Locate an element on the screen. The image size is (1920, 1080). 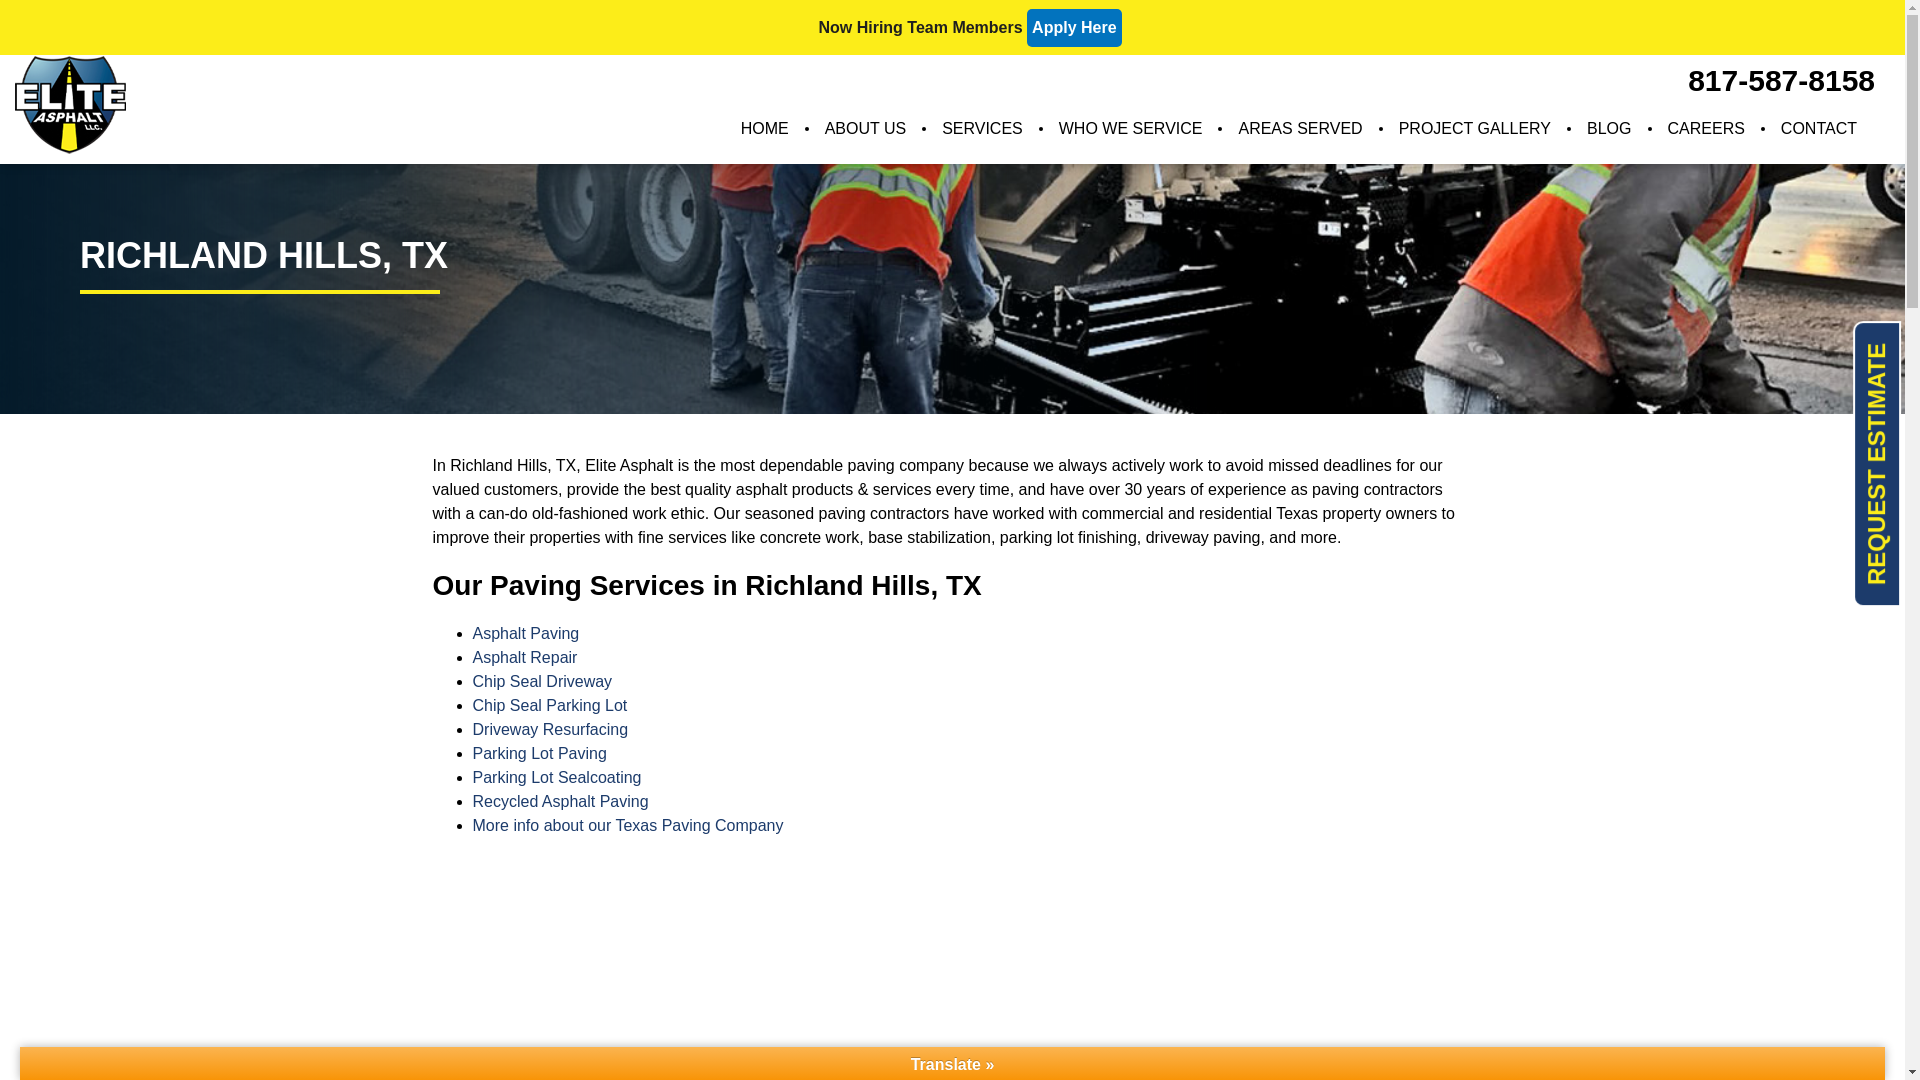
SERVICES is located at coordinates (982, 128).